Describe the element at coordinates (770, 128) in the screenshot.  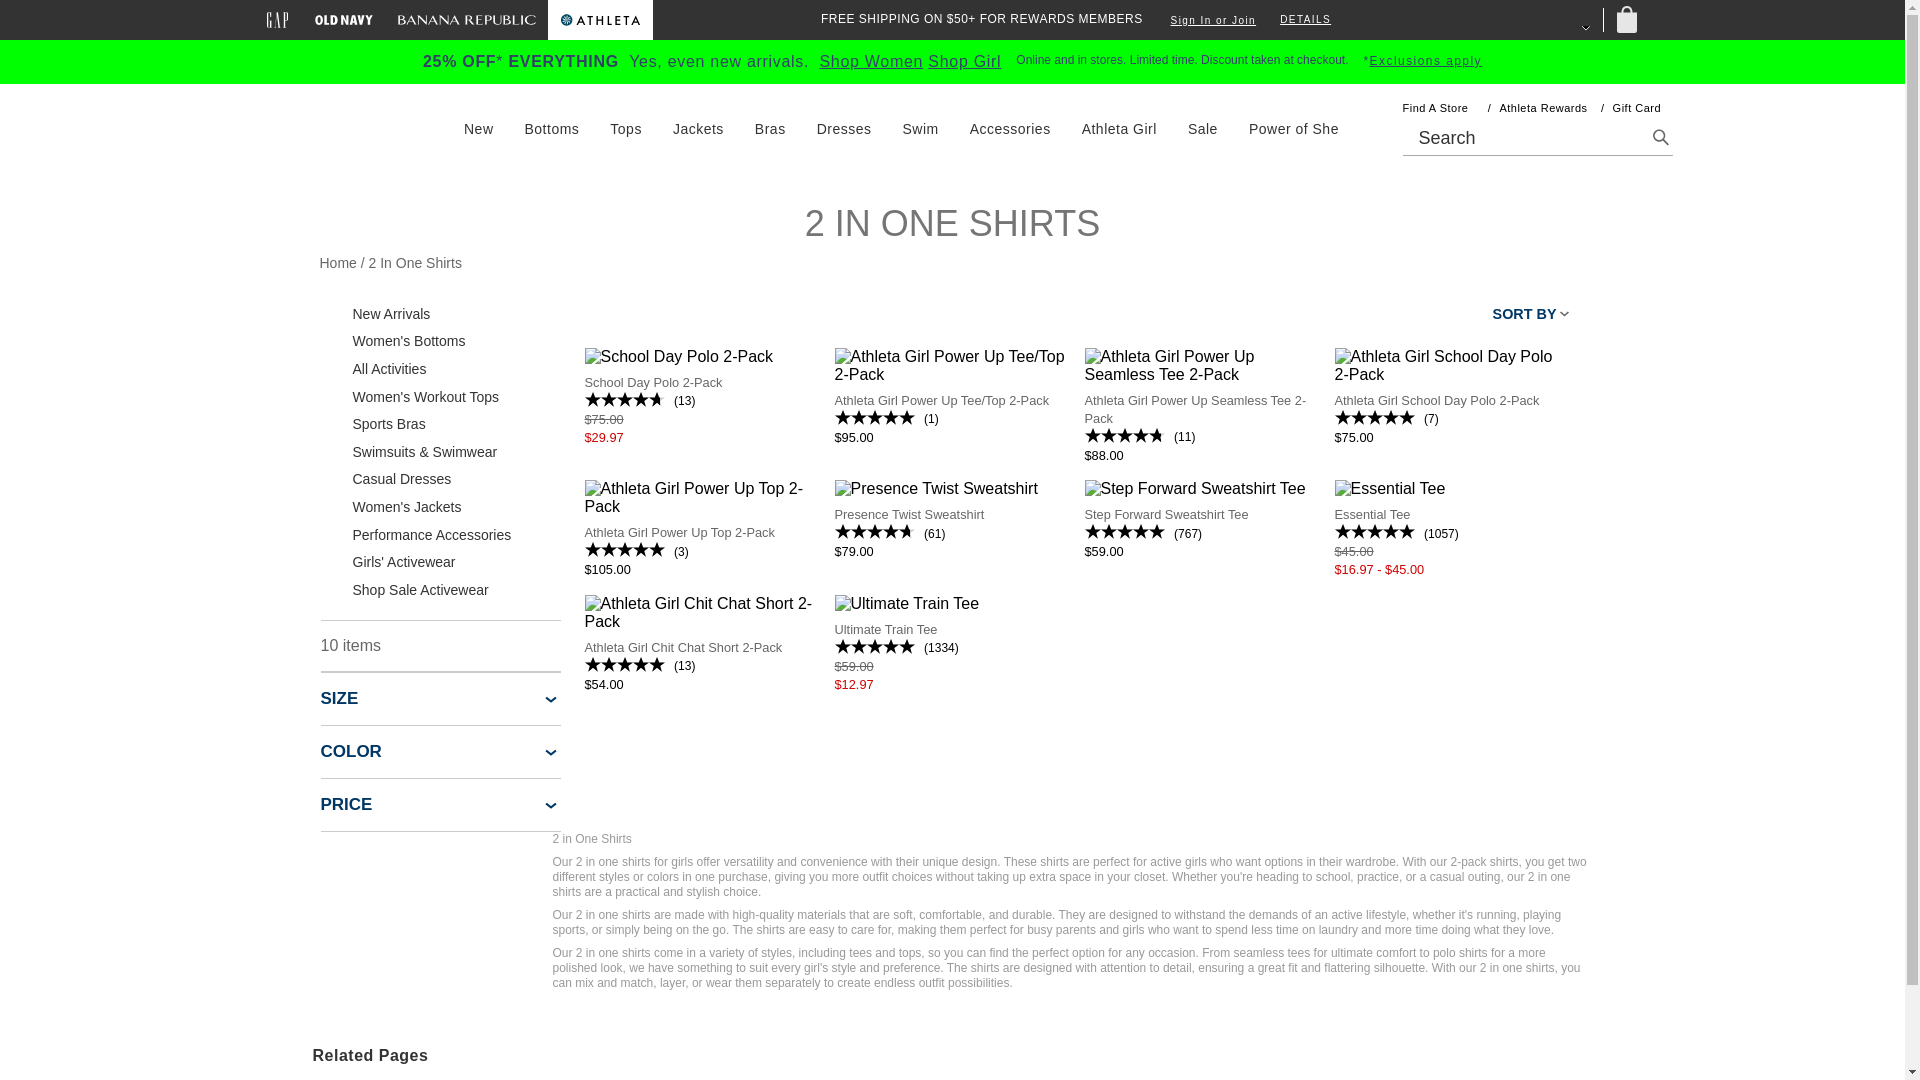
I see `Bras` at that location.